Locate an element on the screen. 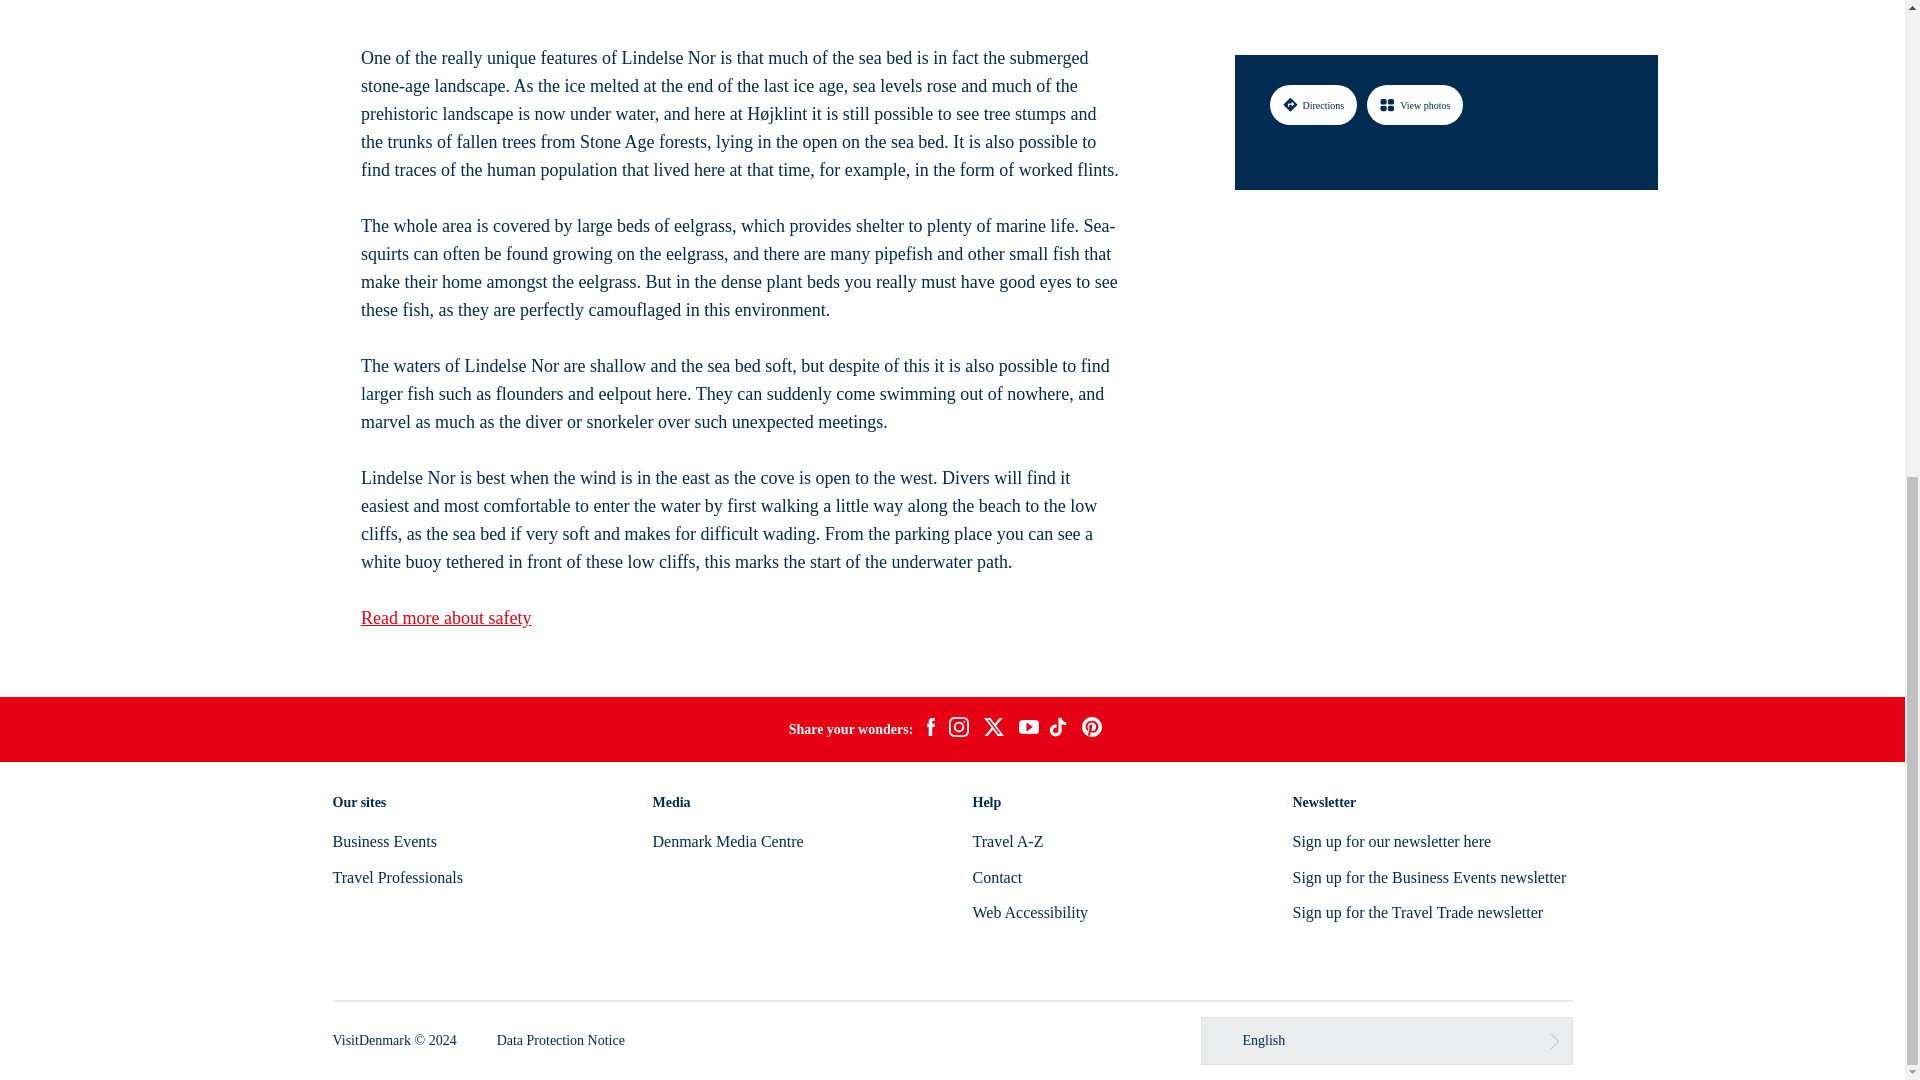  instagram is located at coordinates (958, 730).